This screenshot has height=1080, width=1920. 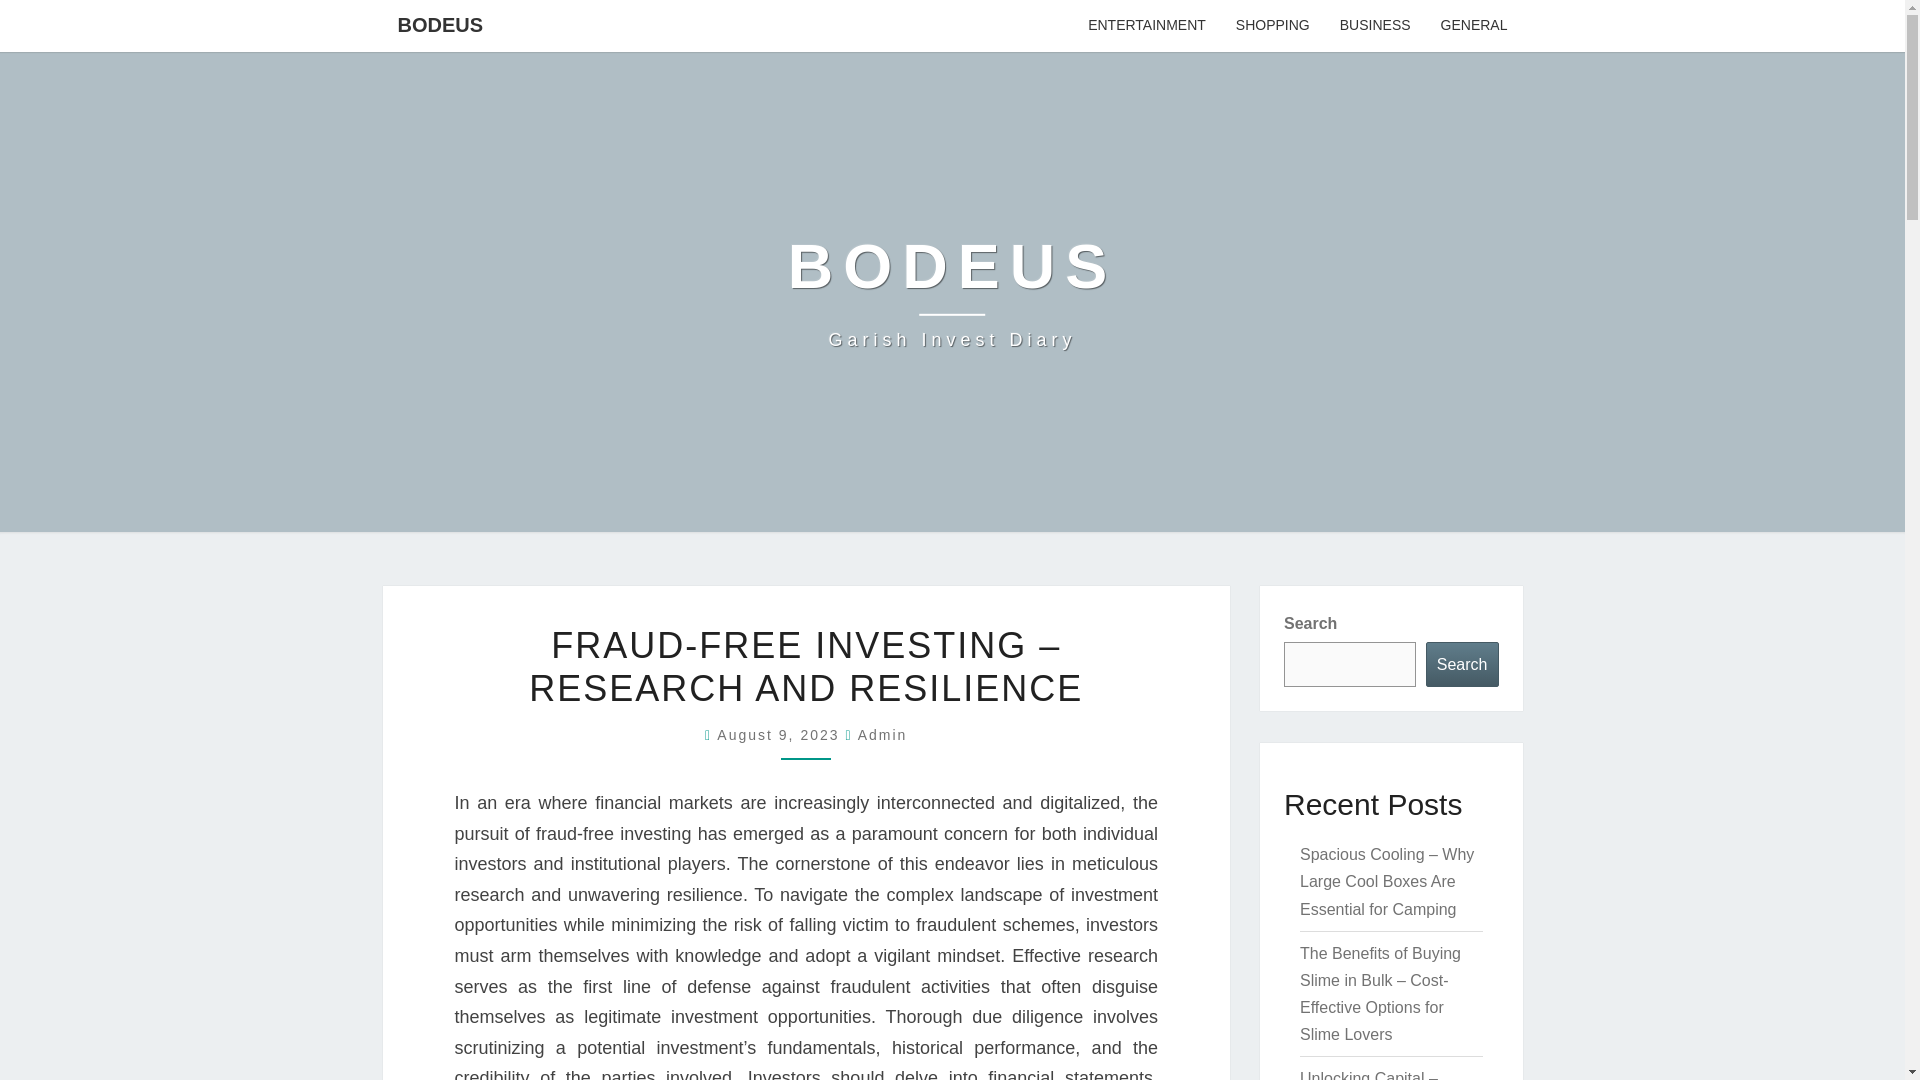 What do you see at coordinates (952, 292) in the screenshot?
I see `Bodeus` at bounding box center [952, 292].